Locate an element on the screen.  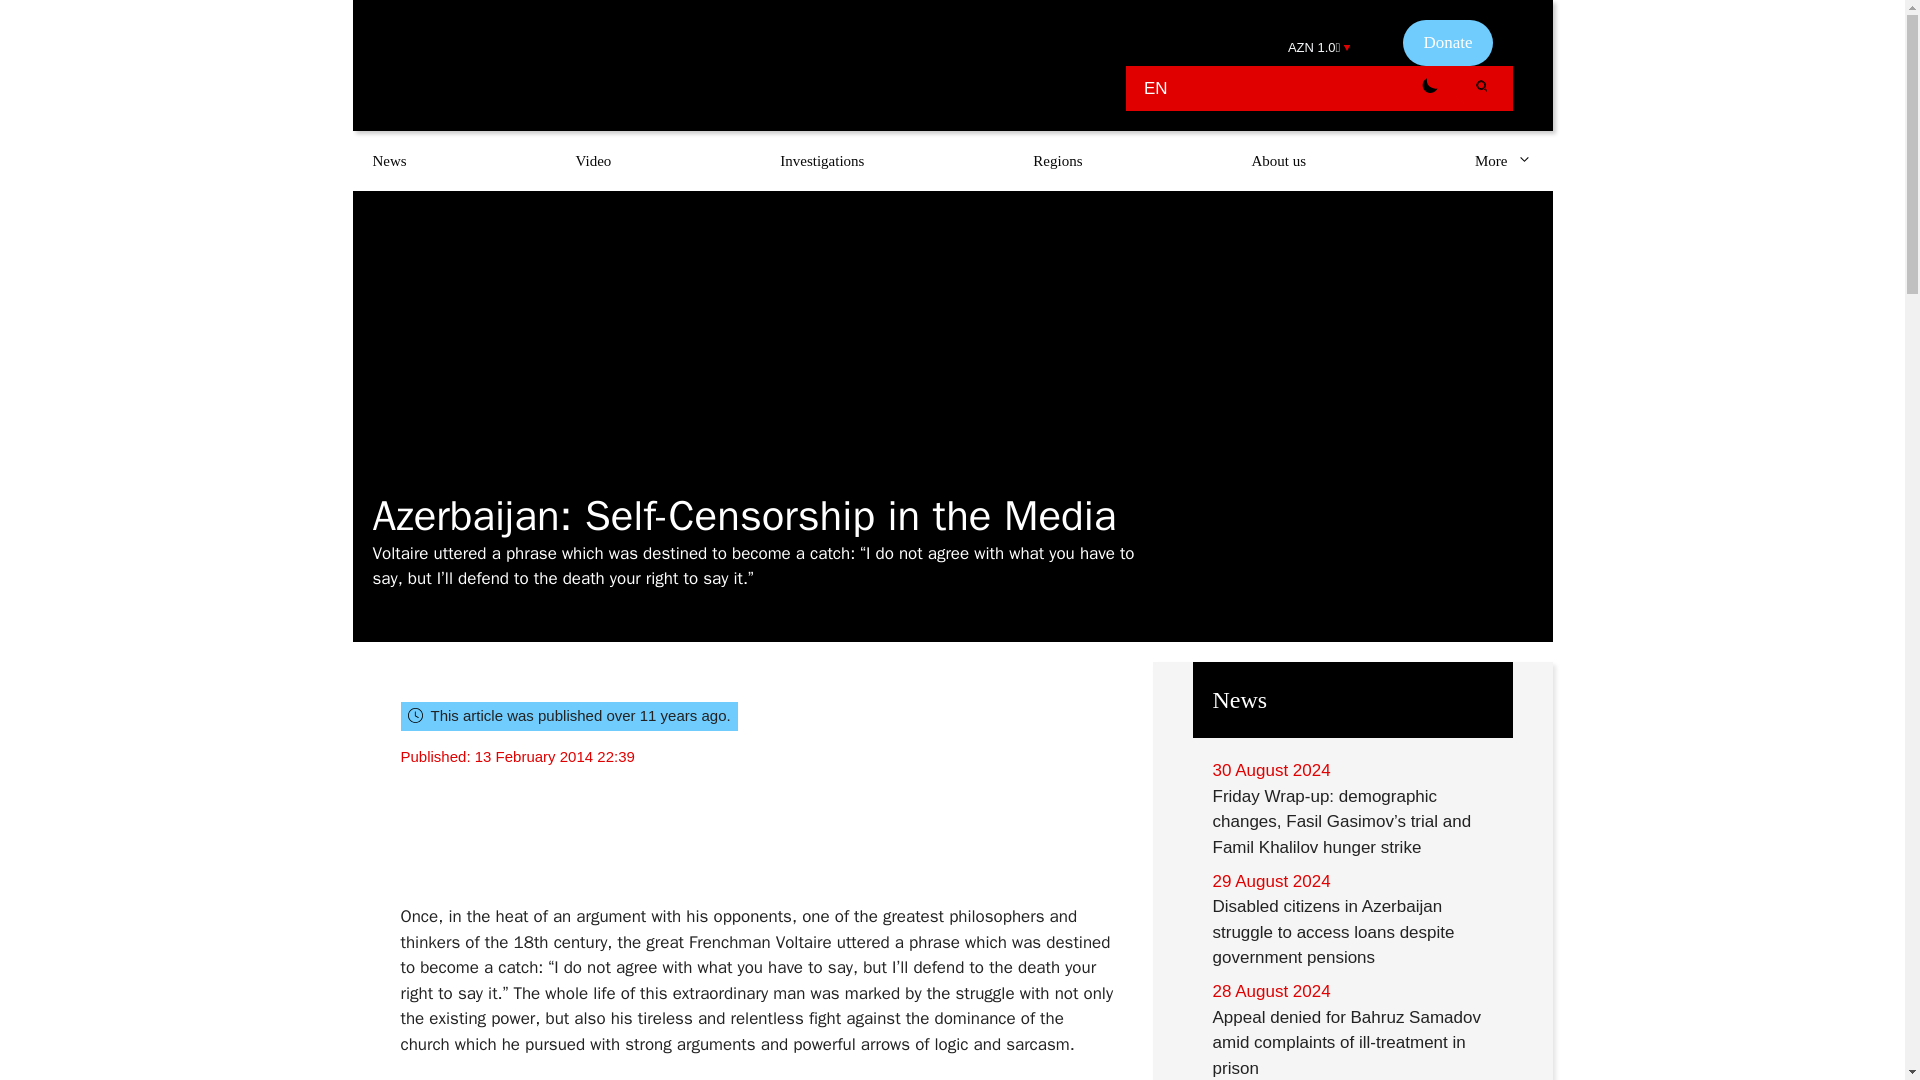
Video is located at coordinates (594, 160).